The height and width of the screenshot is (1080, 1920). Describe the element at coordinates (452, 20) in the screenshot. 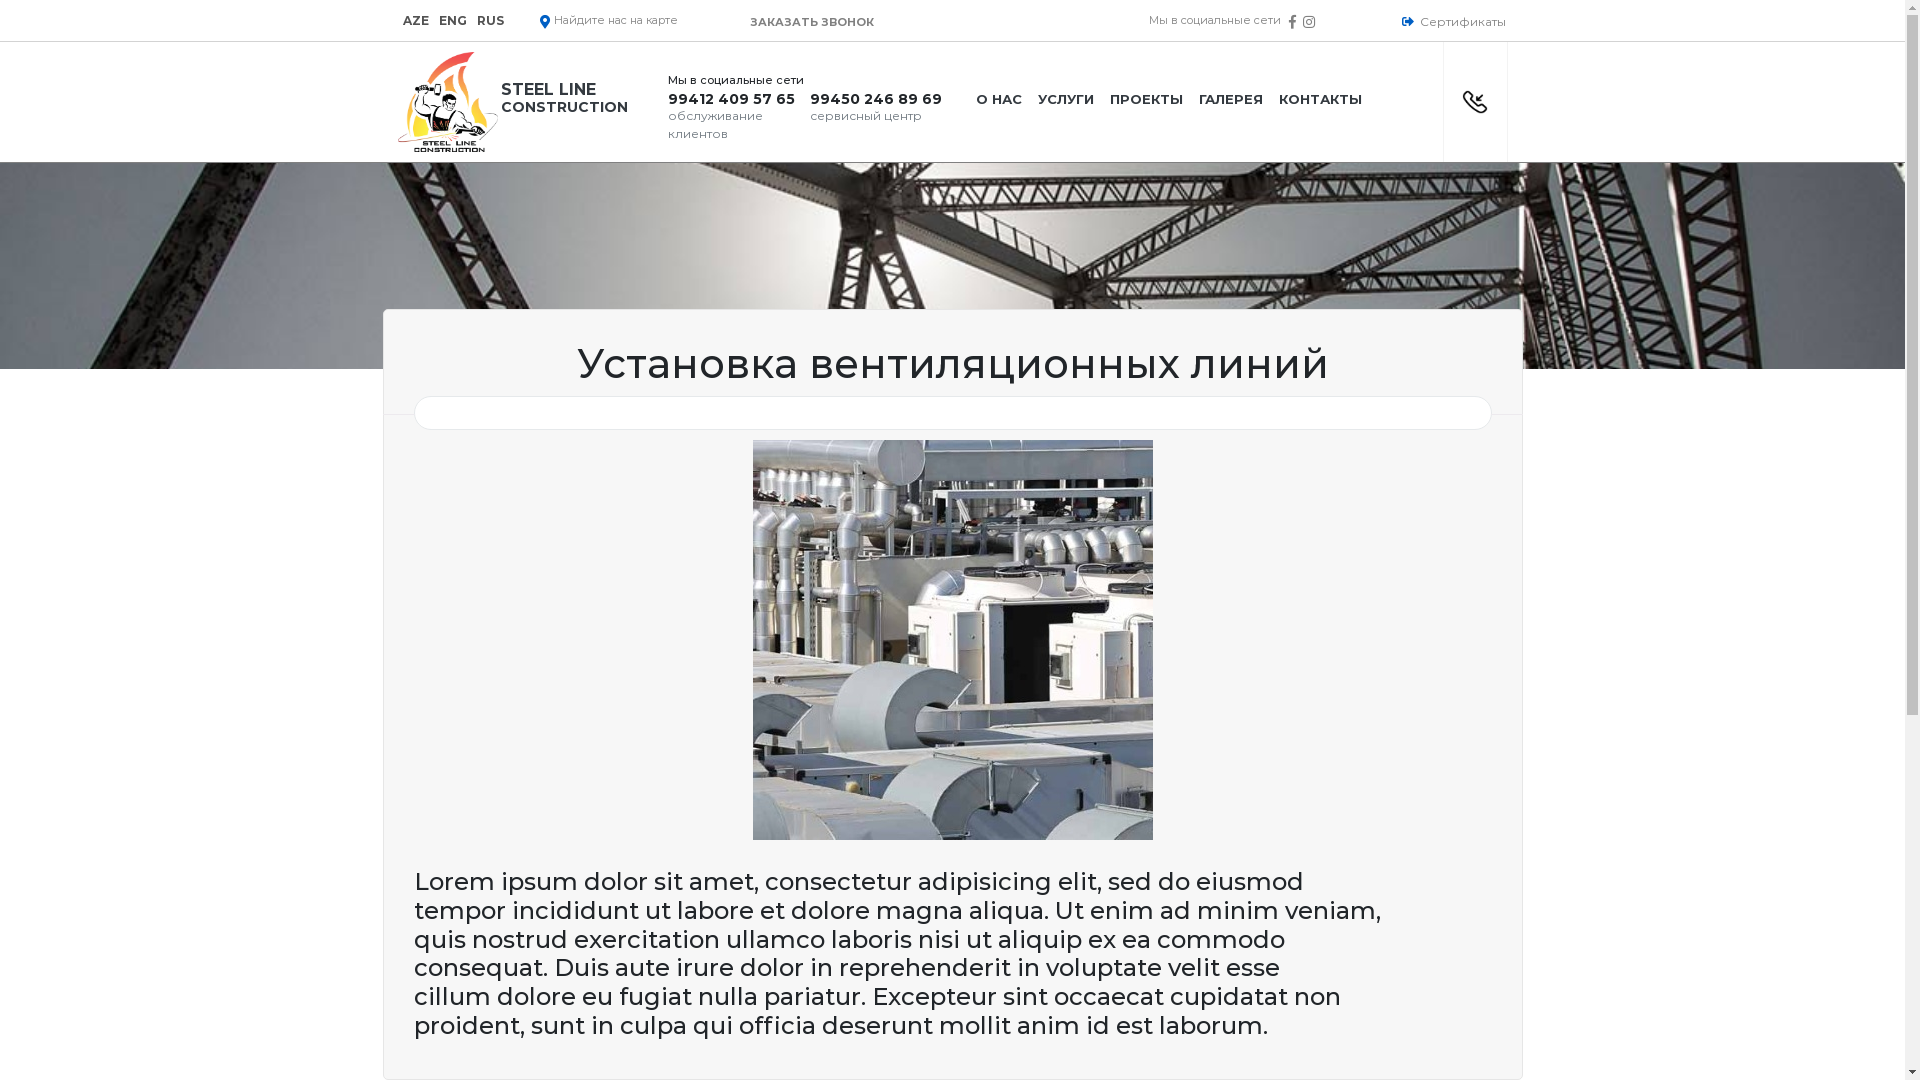

I see `ENG` at that location.